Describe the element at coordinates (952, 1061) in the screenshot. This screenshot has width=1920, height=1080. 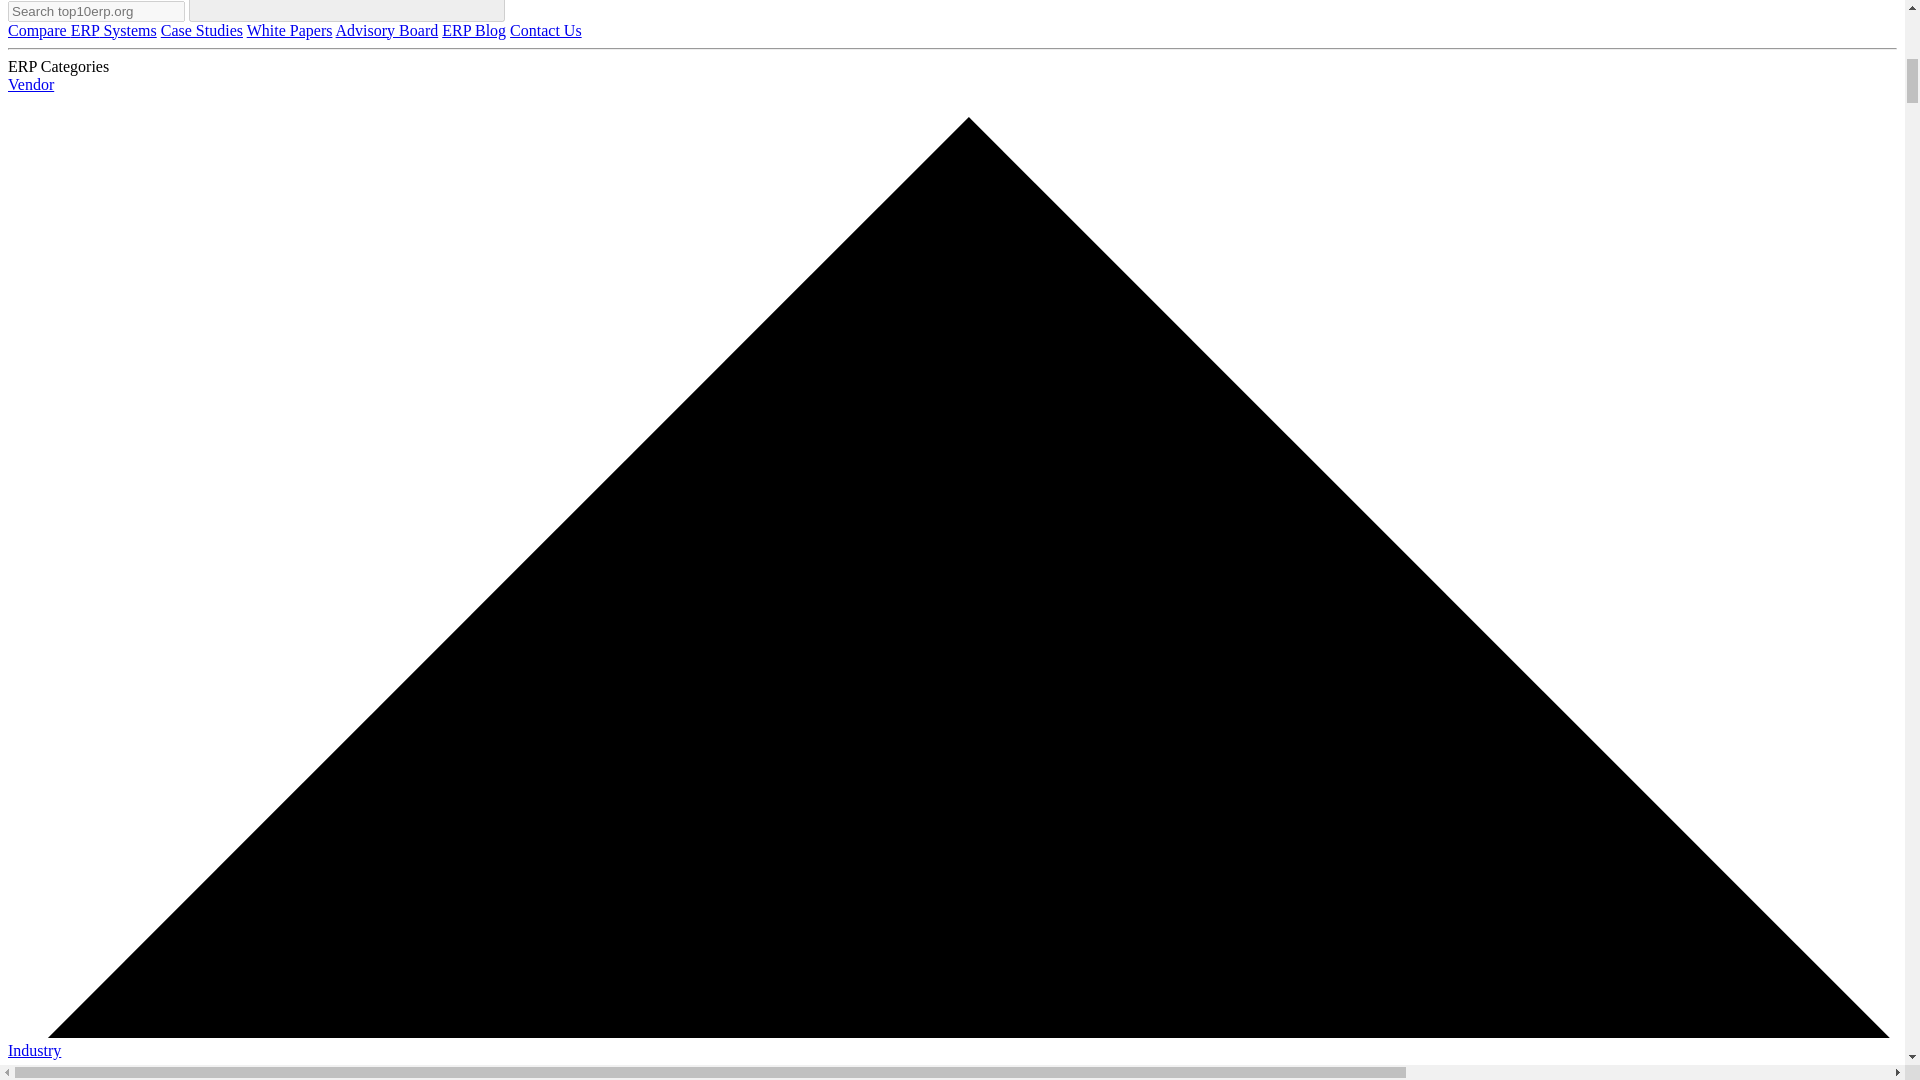
I see `Industry` at that location.